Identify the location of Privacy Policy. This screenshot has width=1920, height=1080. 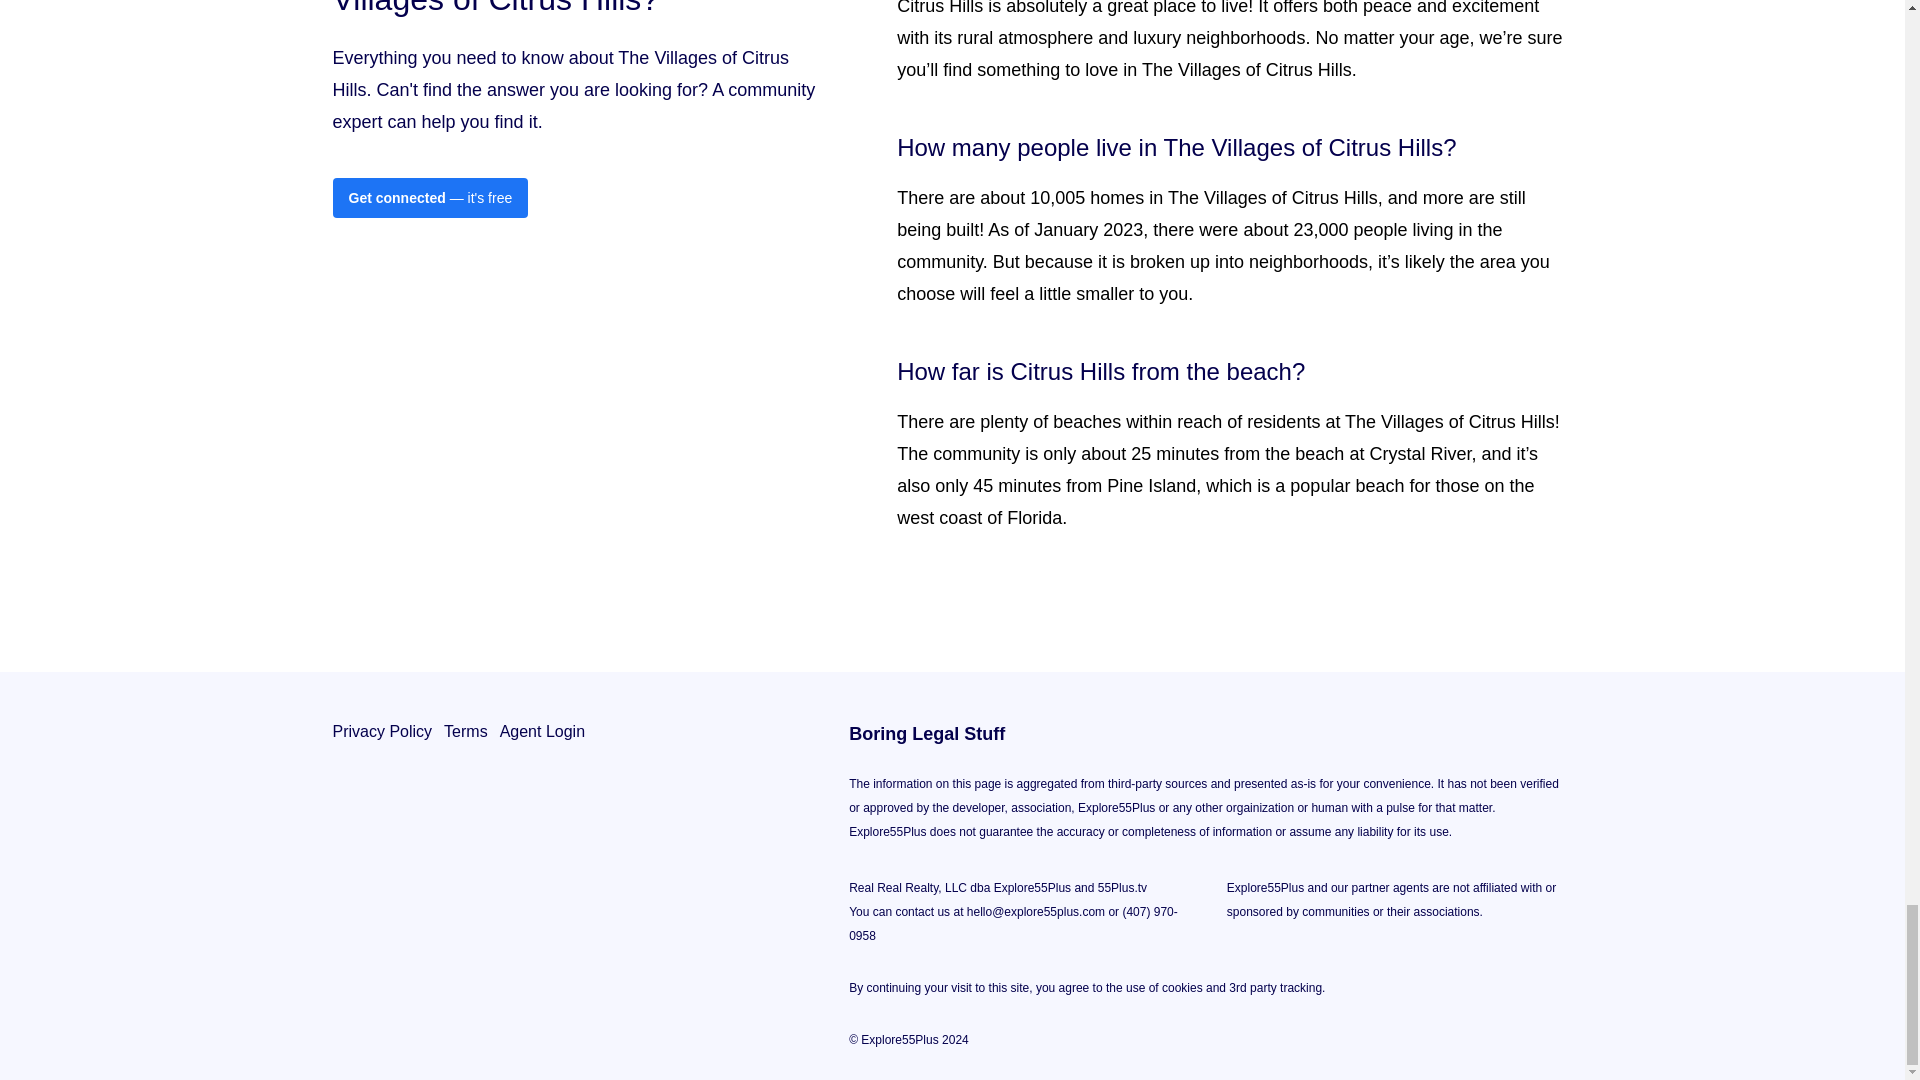
(382, 884).